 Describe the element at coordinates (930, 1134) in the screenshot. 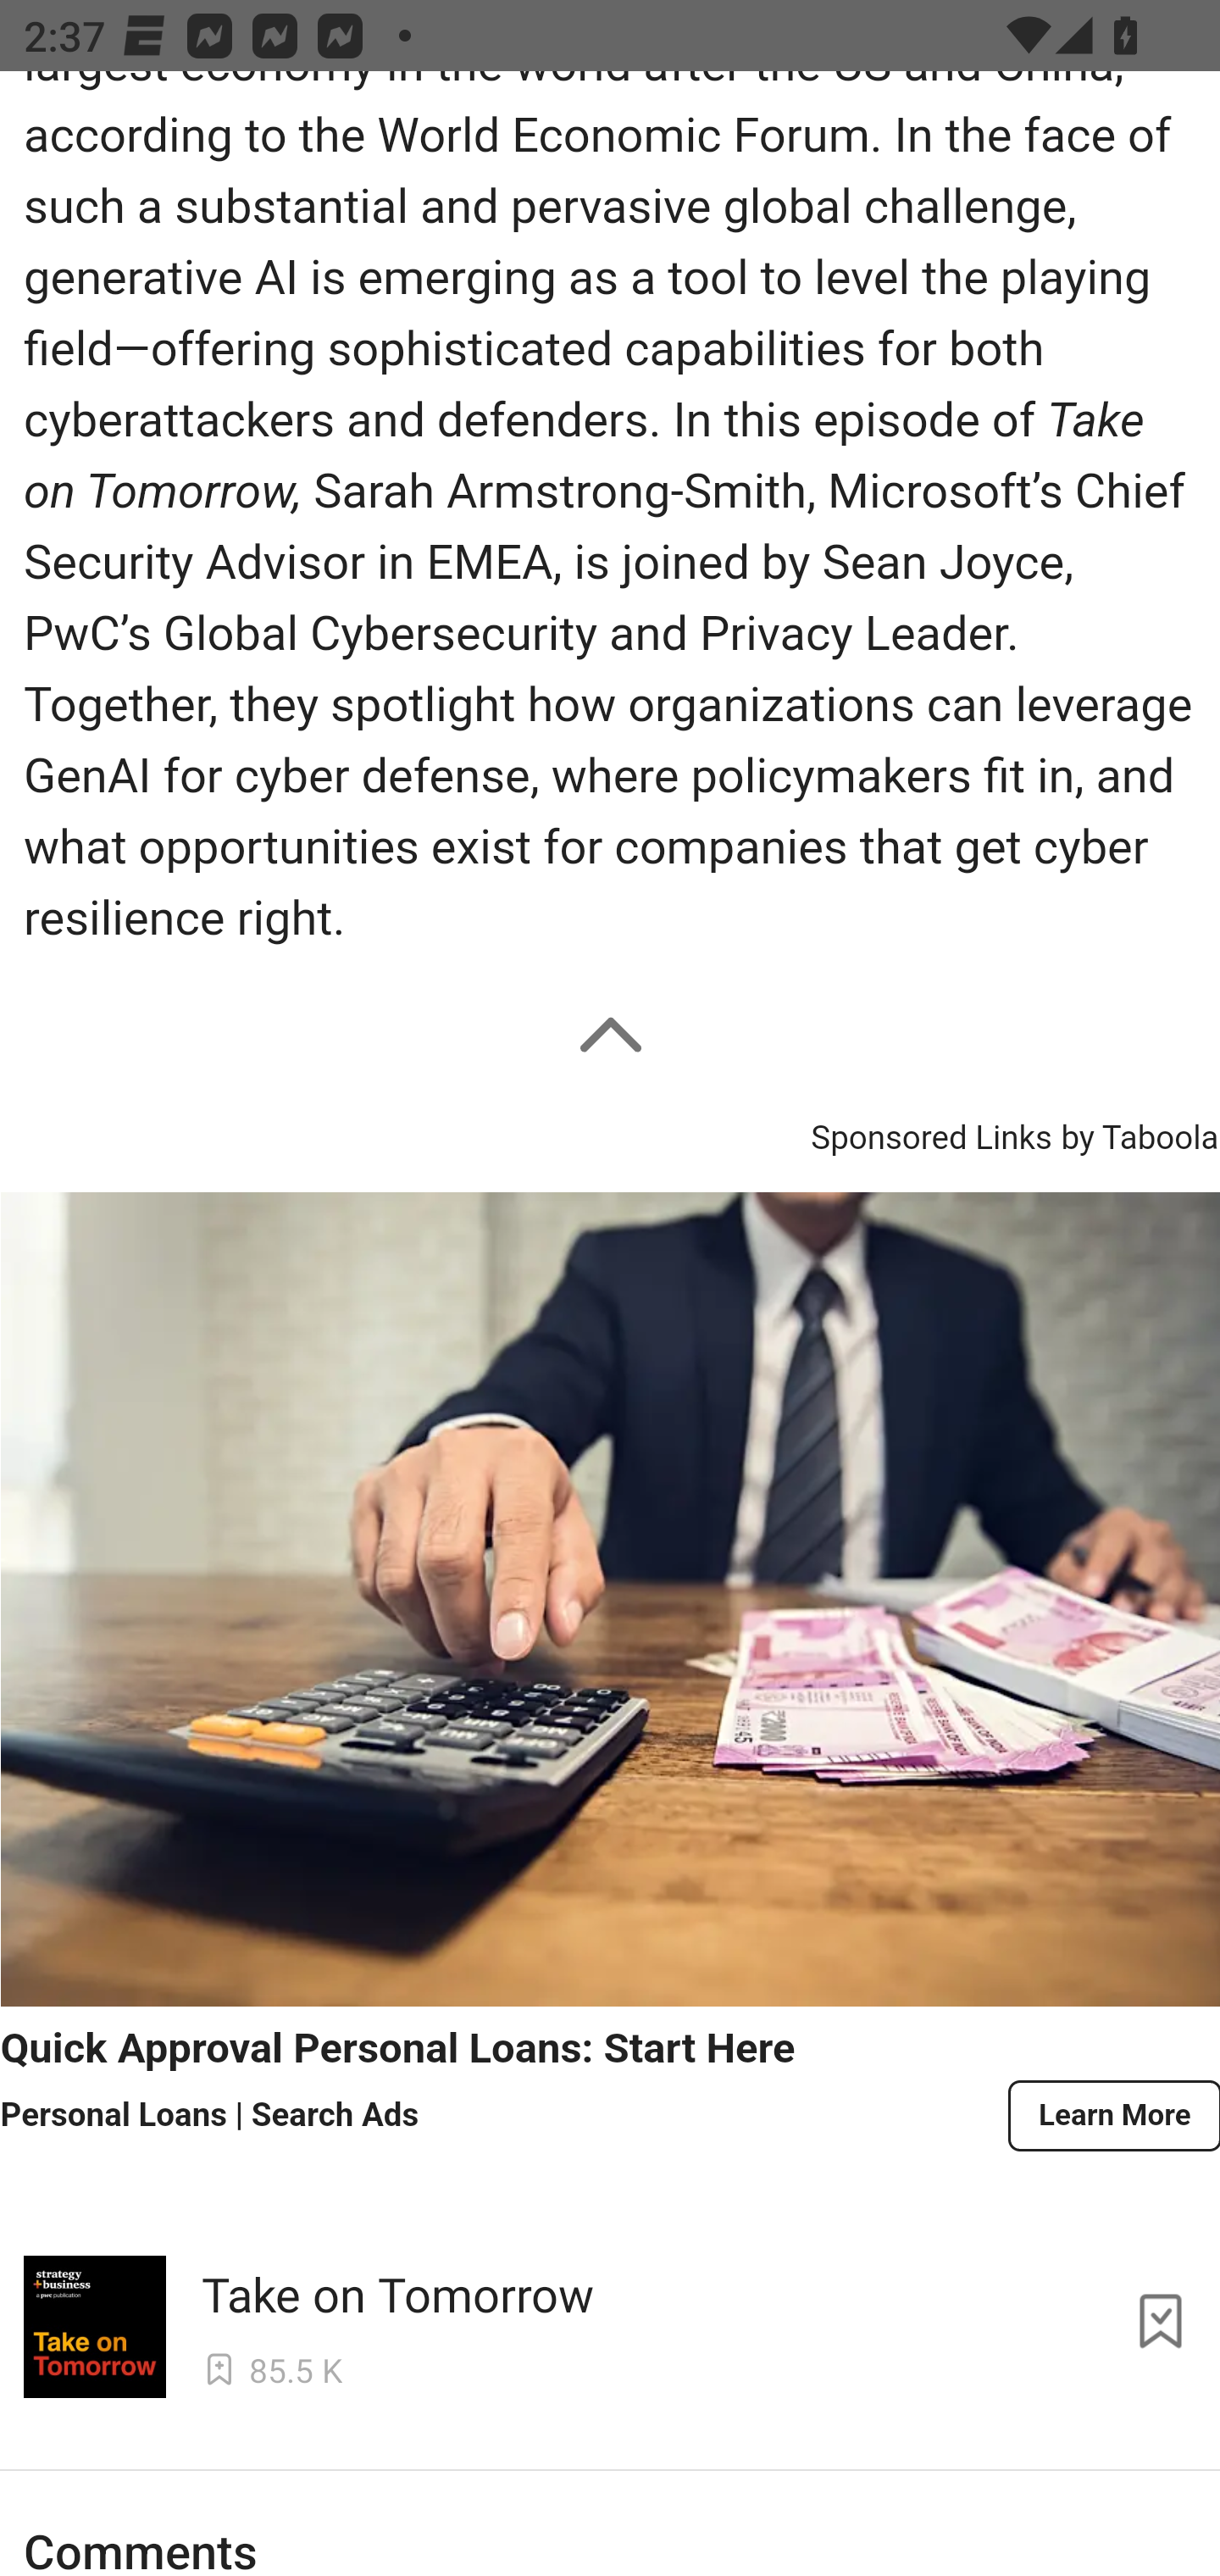

I see `Sponsored Links` at that location.